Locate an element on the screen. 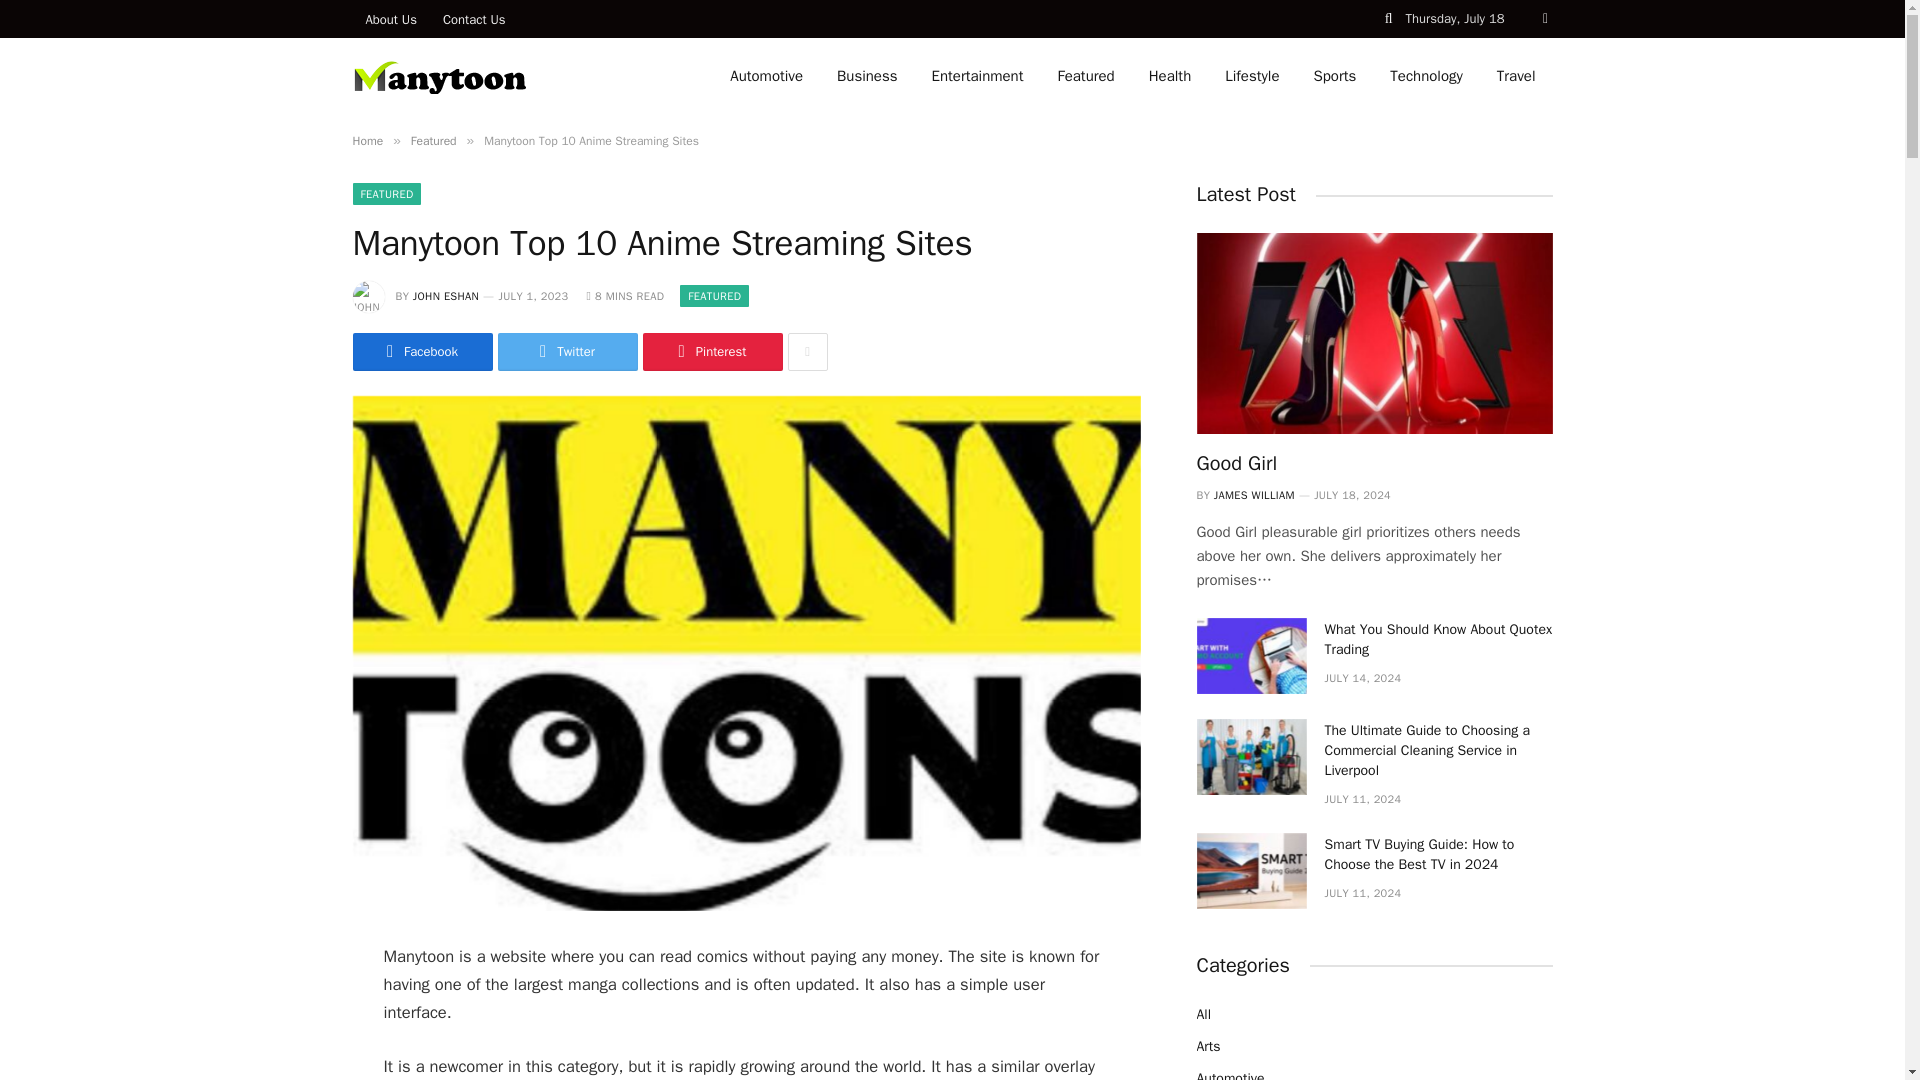 This screenshot has width=1920, height=1080. Automotive is located at coordinates (766, 76).